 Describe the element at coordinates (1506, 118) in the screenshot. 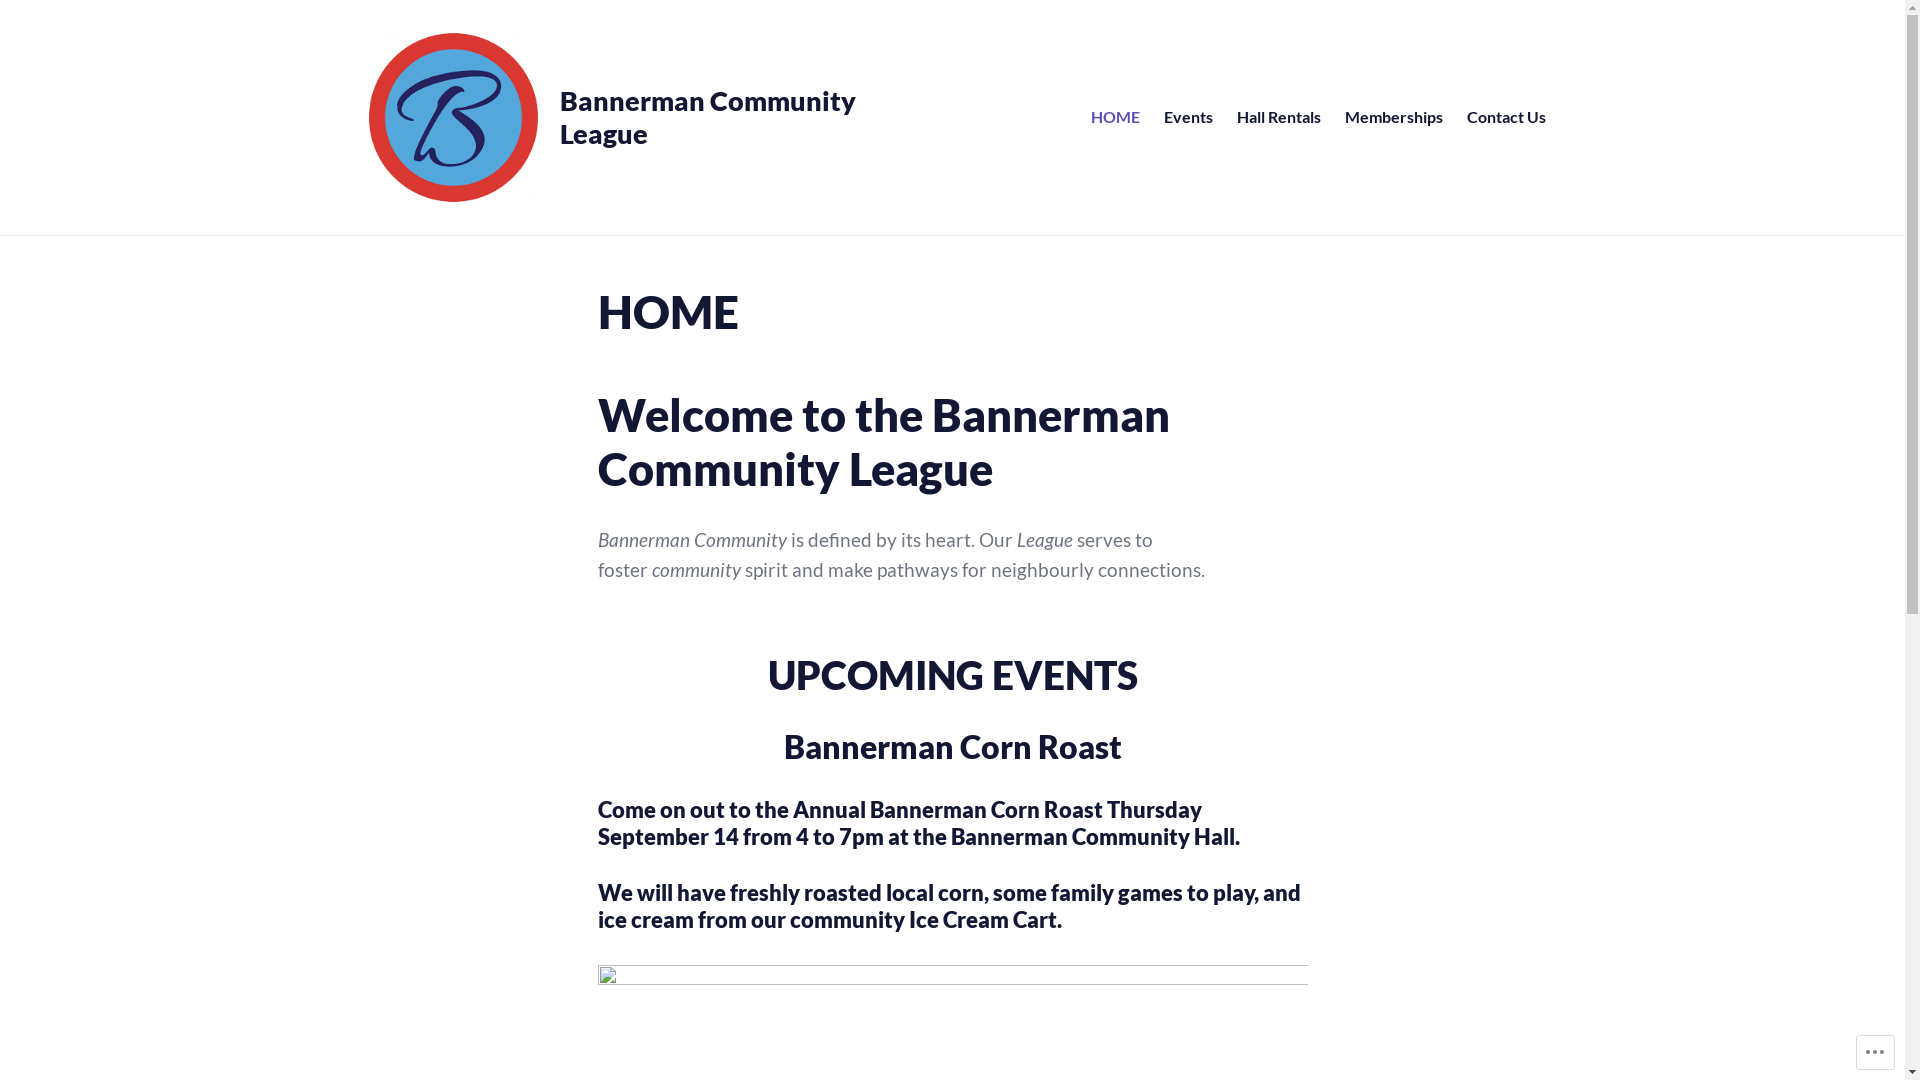

I see `Contact Us` at that location.